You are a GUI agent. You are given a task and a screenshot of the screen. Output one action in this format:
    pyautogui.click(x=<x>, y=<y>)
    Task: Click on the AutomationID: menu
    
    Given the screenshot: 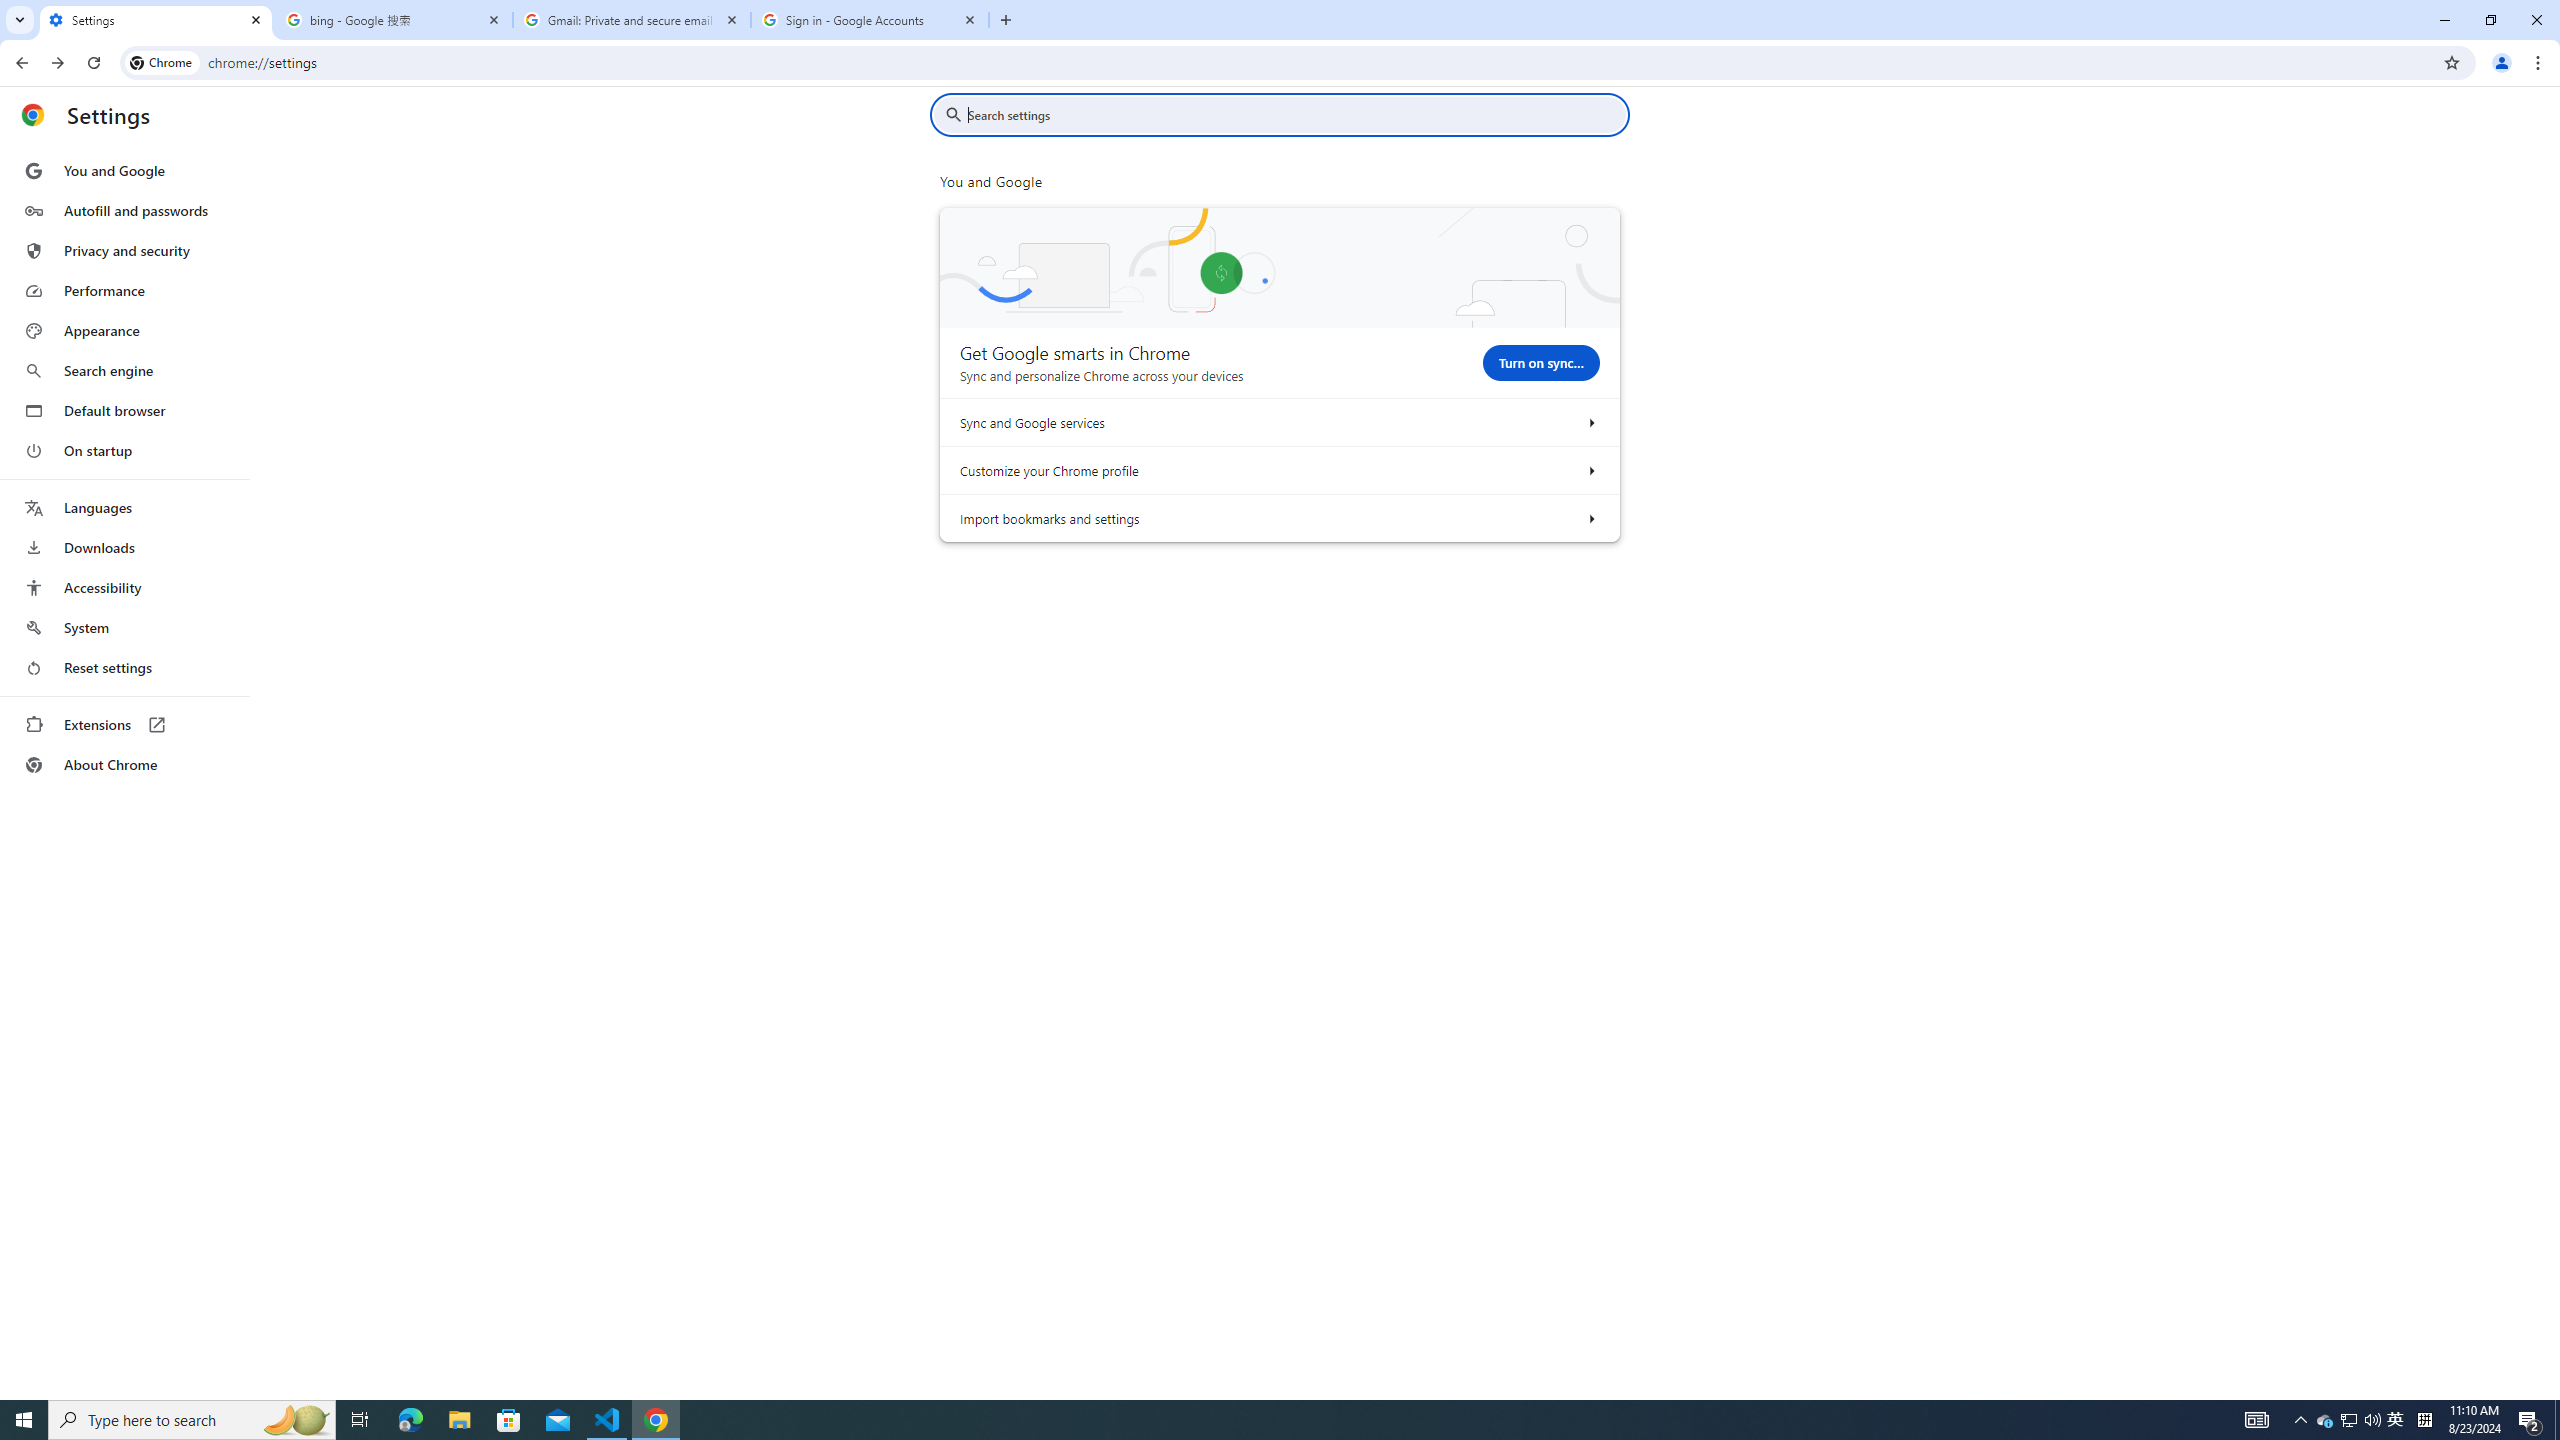 What is the action you would take?
    pyautogui.click(x=125, y=468)
    